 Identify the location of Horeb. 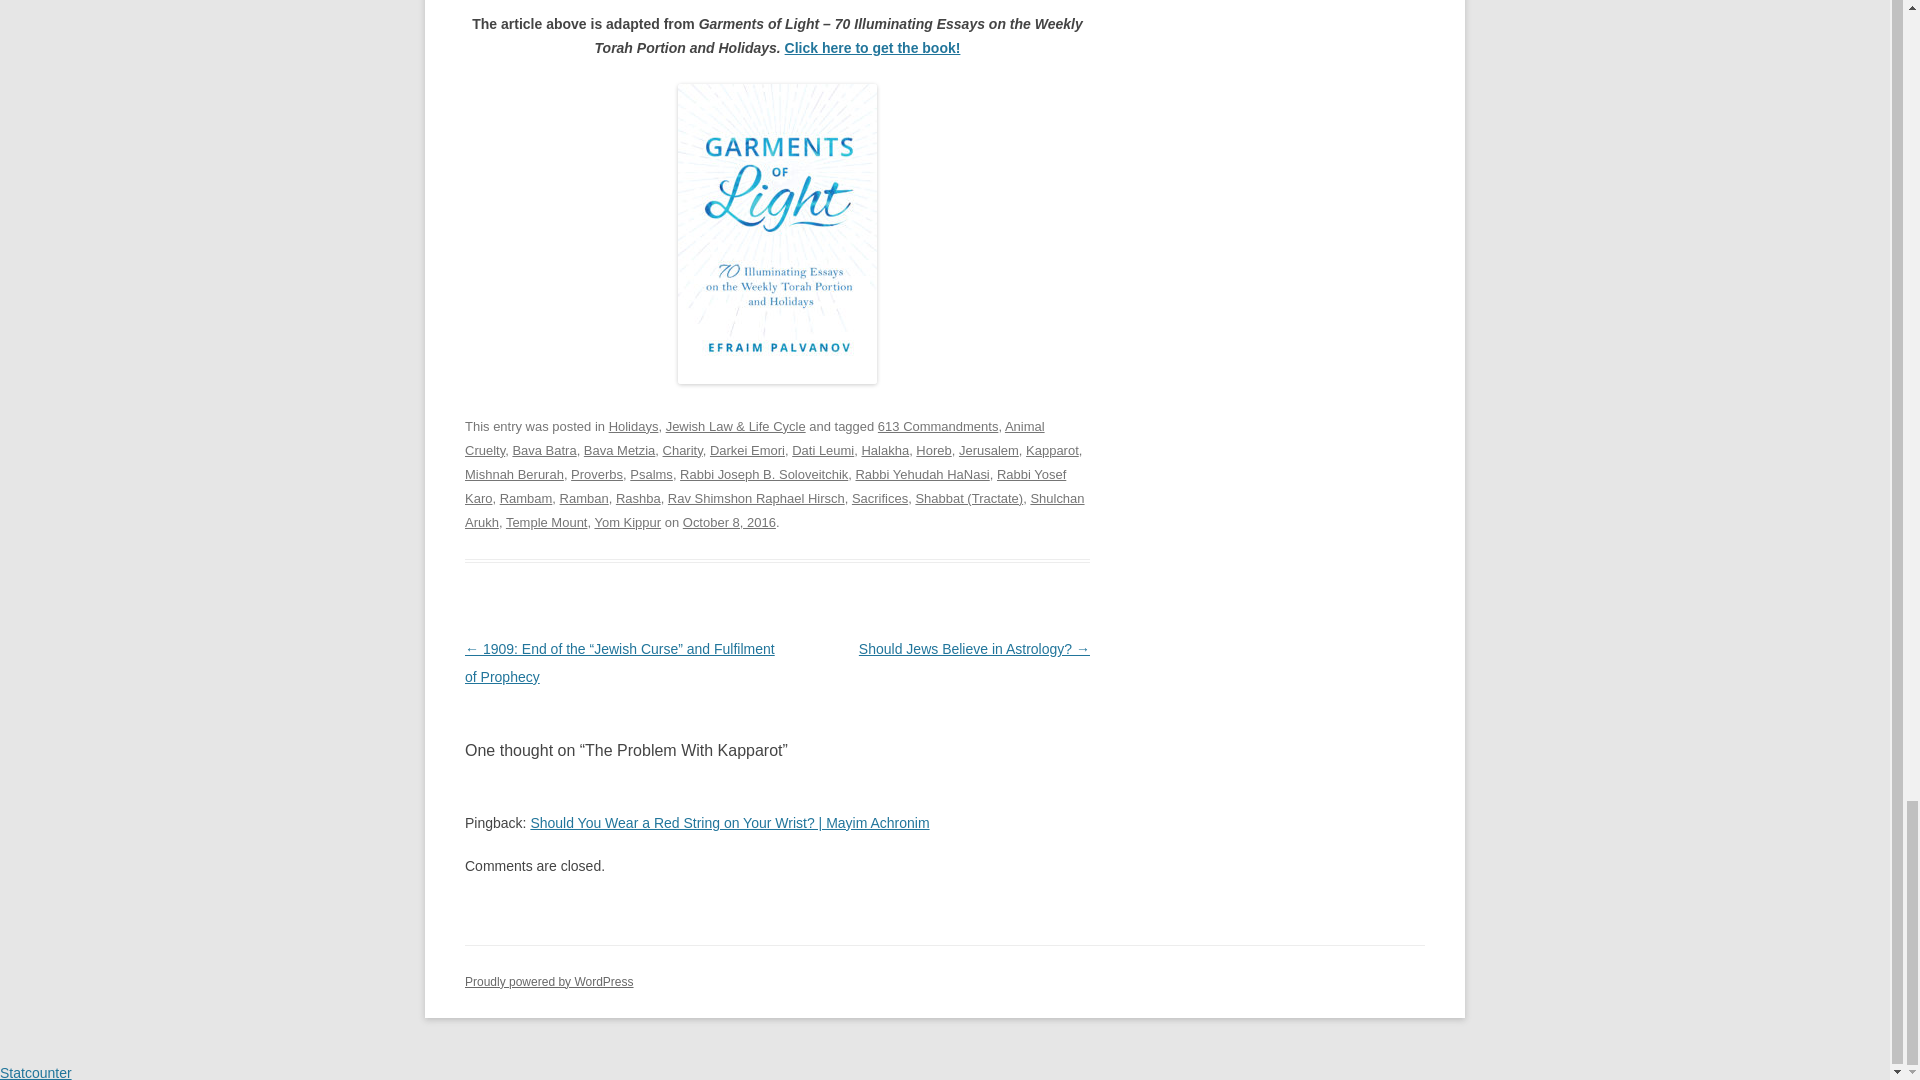
(932, 450).